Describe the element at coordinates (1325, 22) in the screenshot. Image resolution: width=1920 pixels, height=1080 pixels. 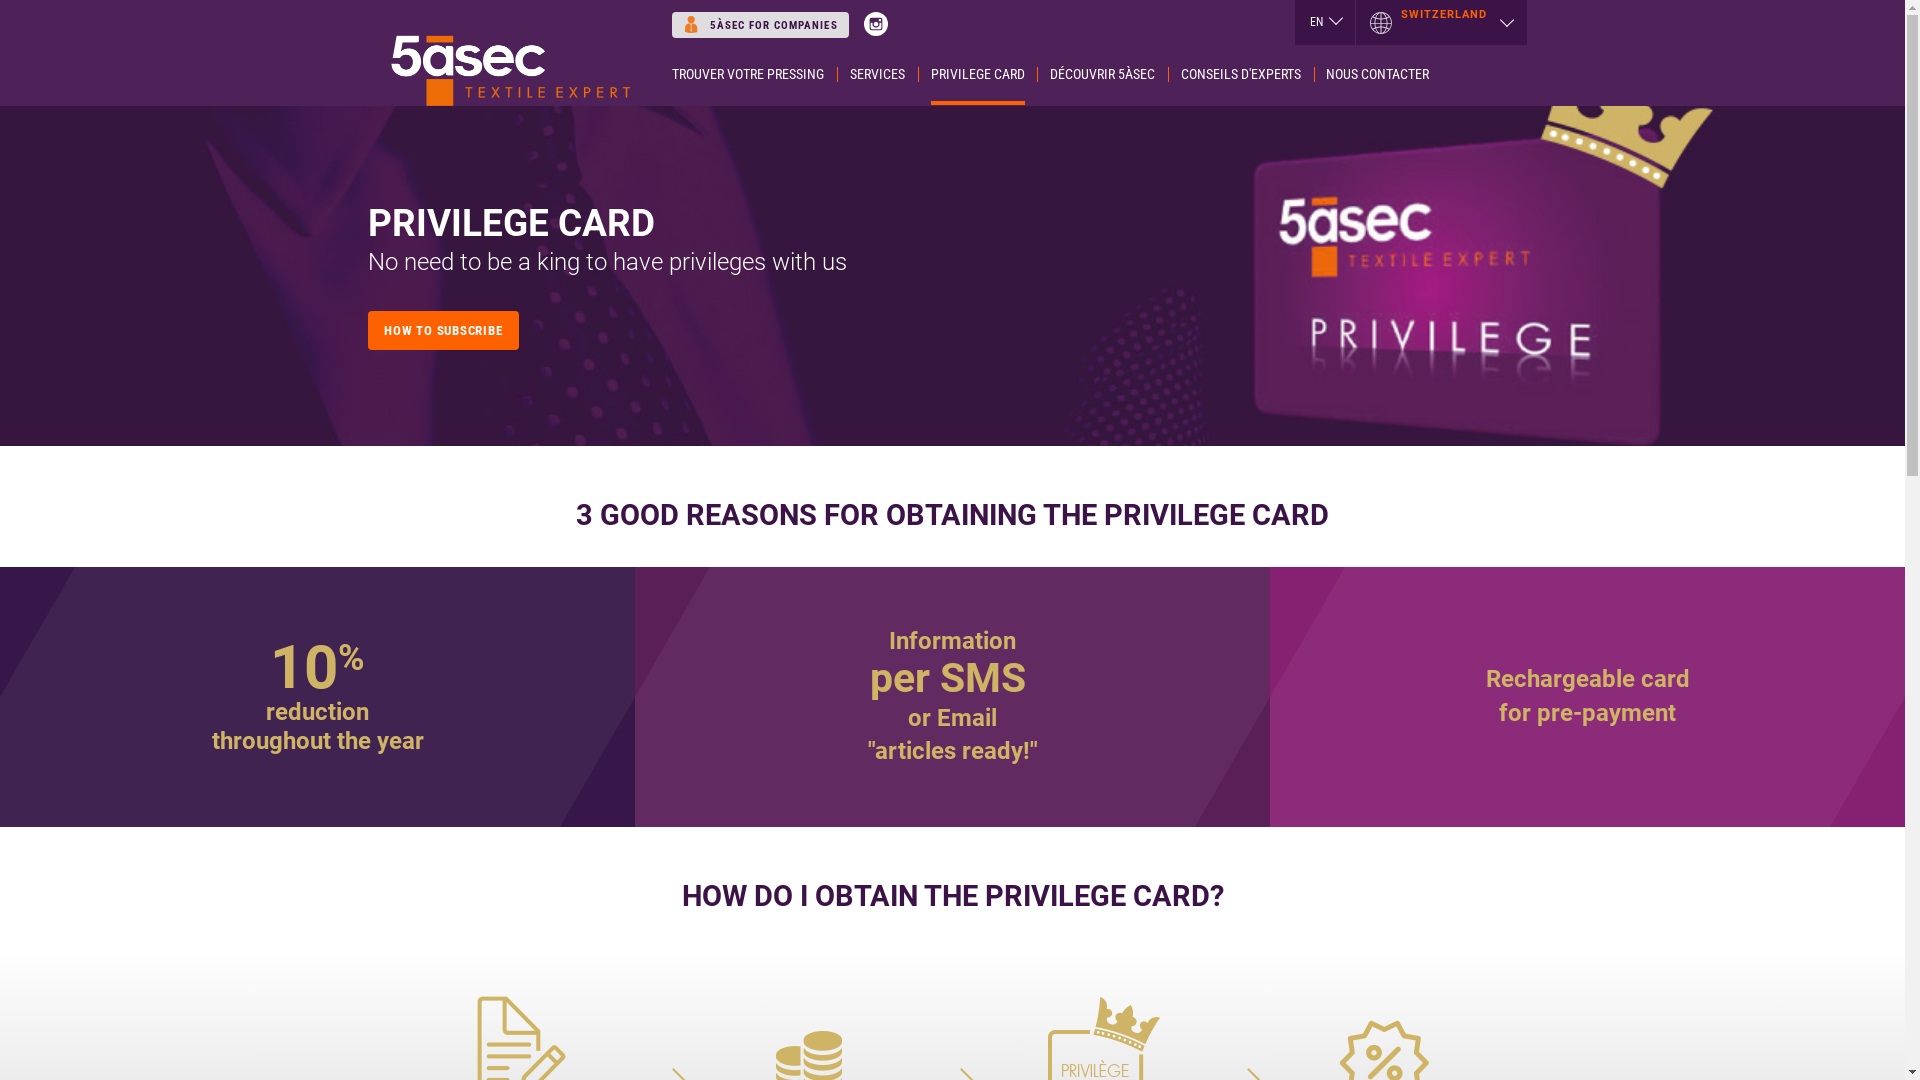
I see `EN` at that location.